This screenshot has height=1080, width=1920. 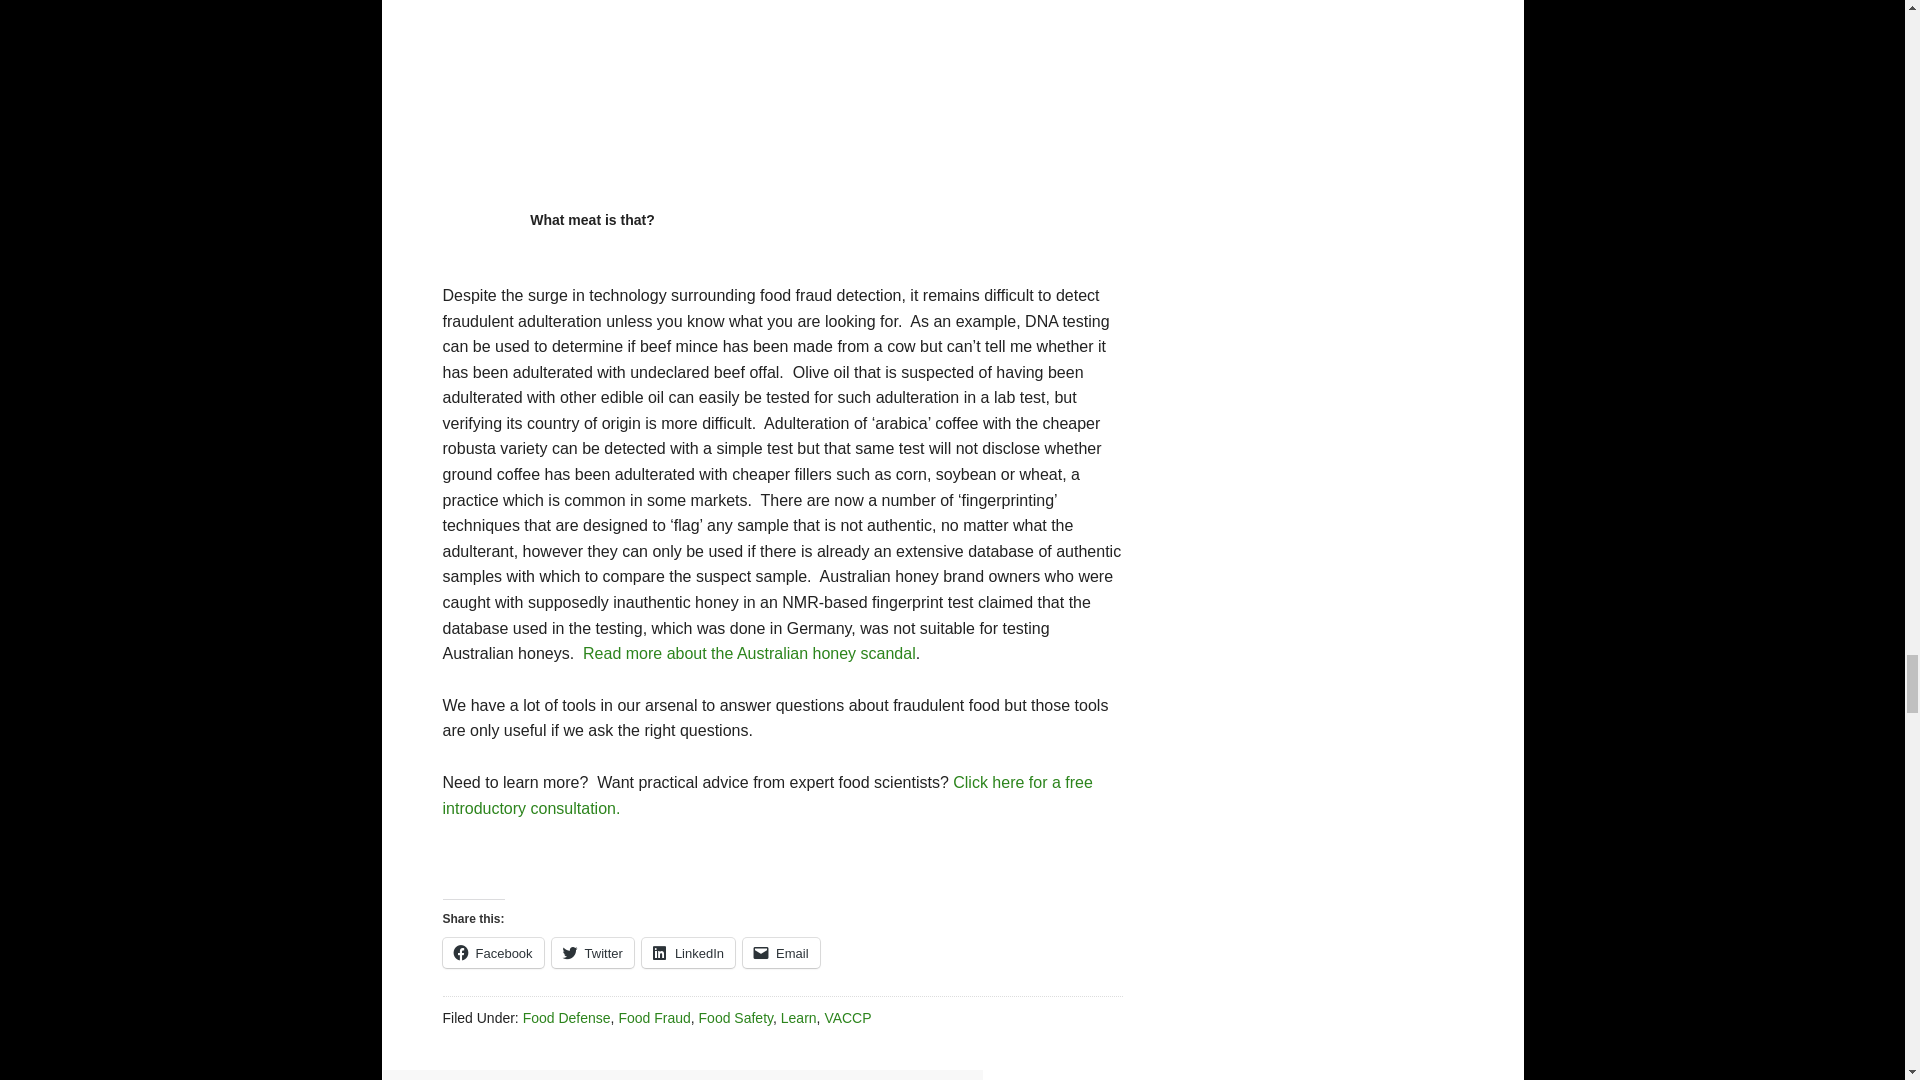 What do you see at coordinates (688, 952) in the screenshot?
I see `Click to share on LinkedIn` at bounding box center [688, 952].